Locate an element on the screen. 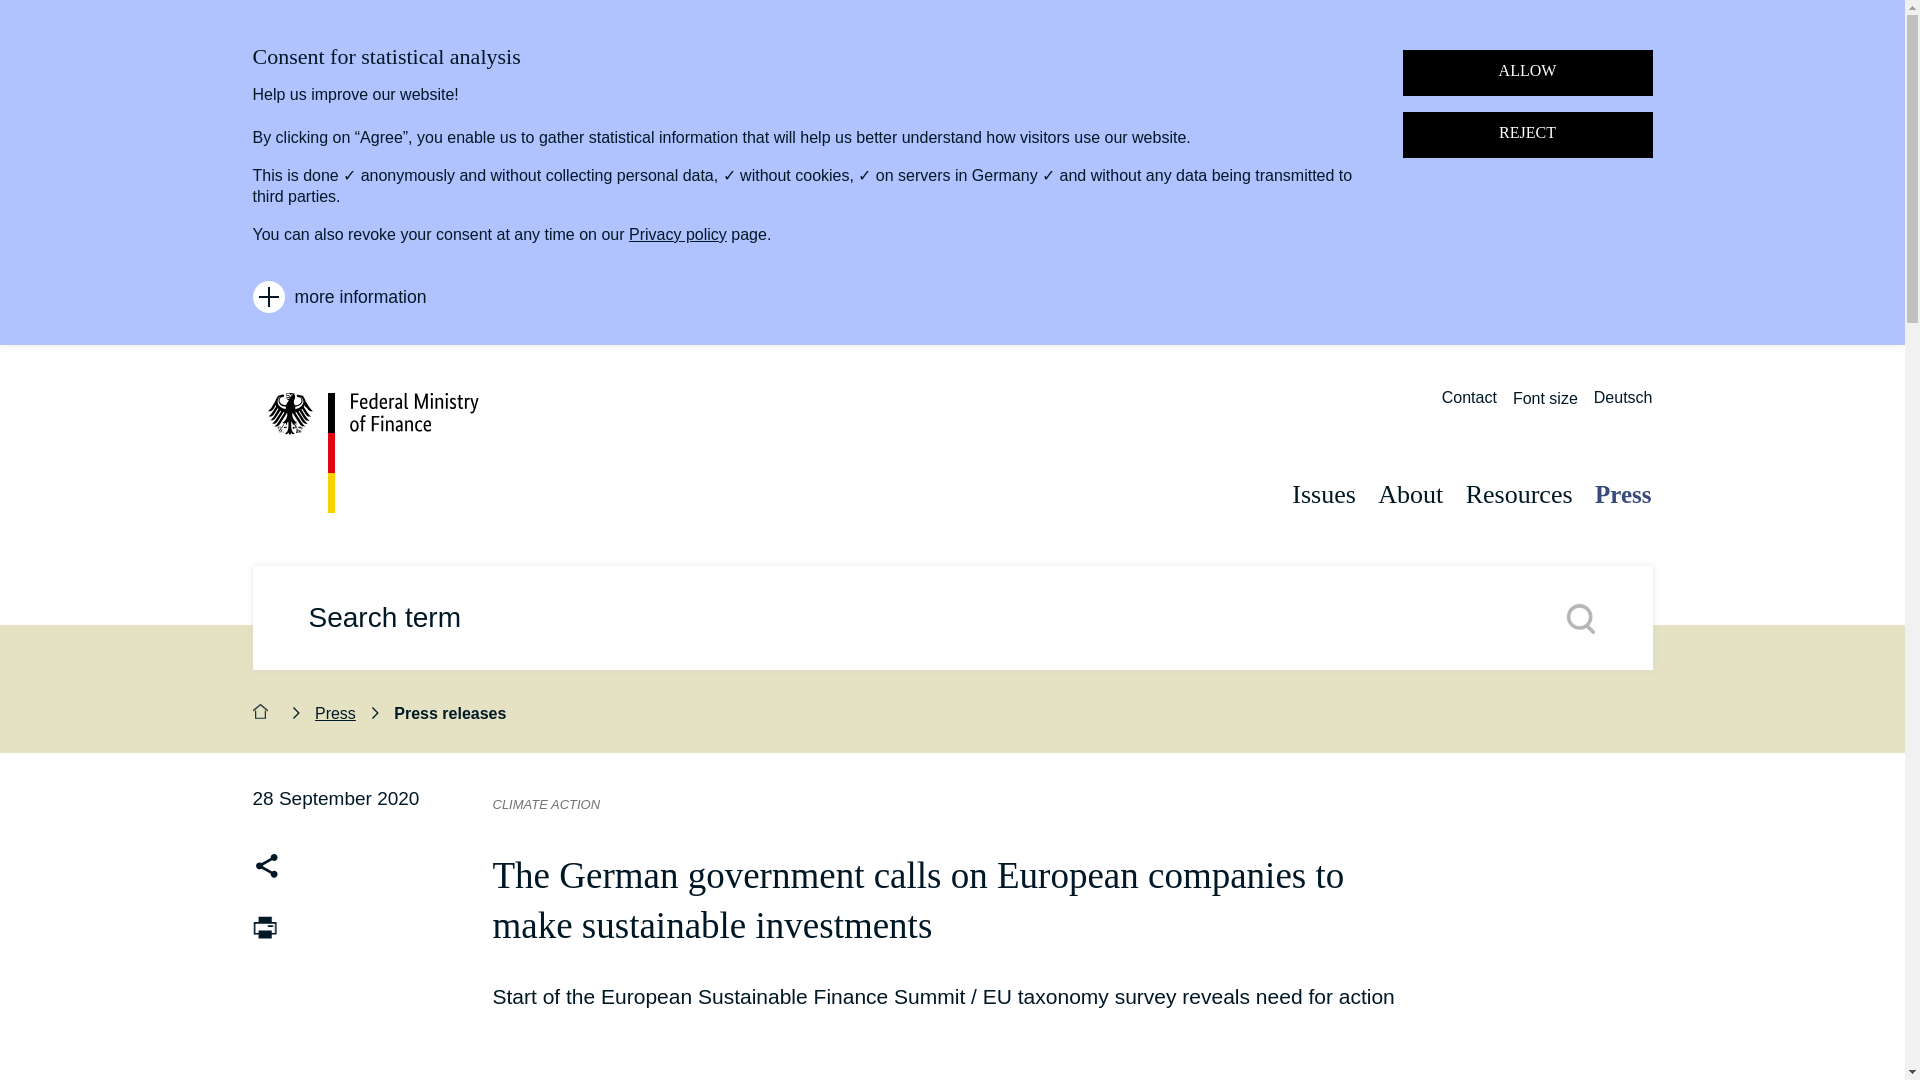 This screenshot has width=1920, height=1080. Deutsch is located at coordinates (1623, 406).